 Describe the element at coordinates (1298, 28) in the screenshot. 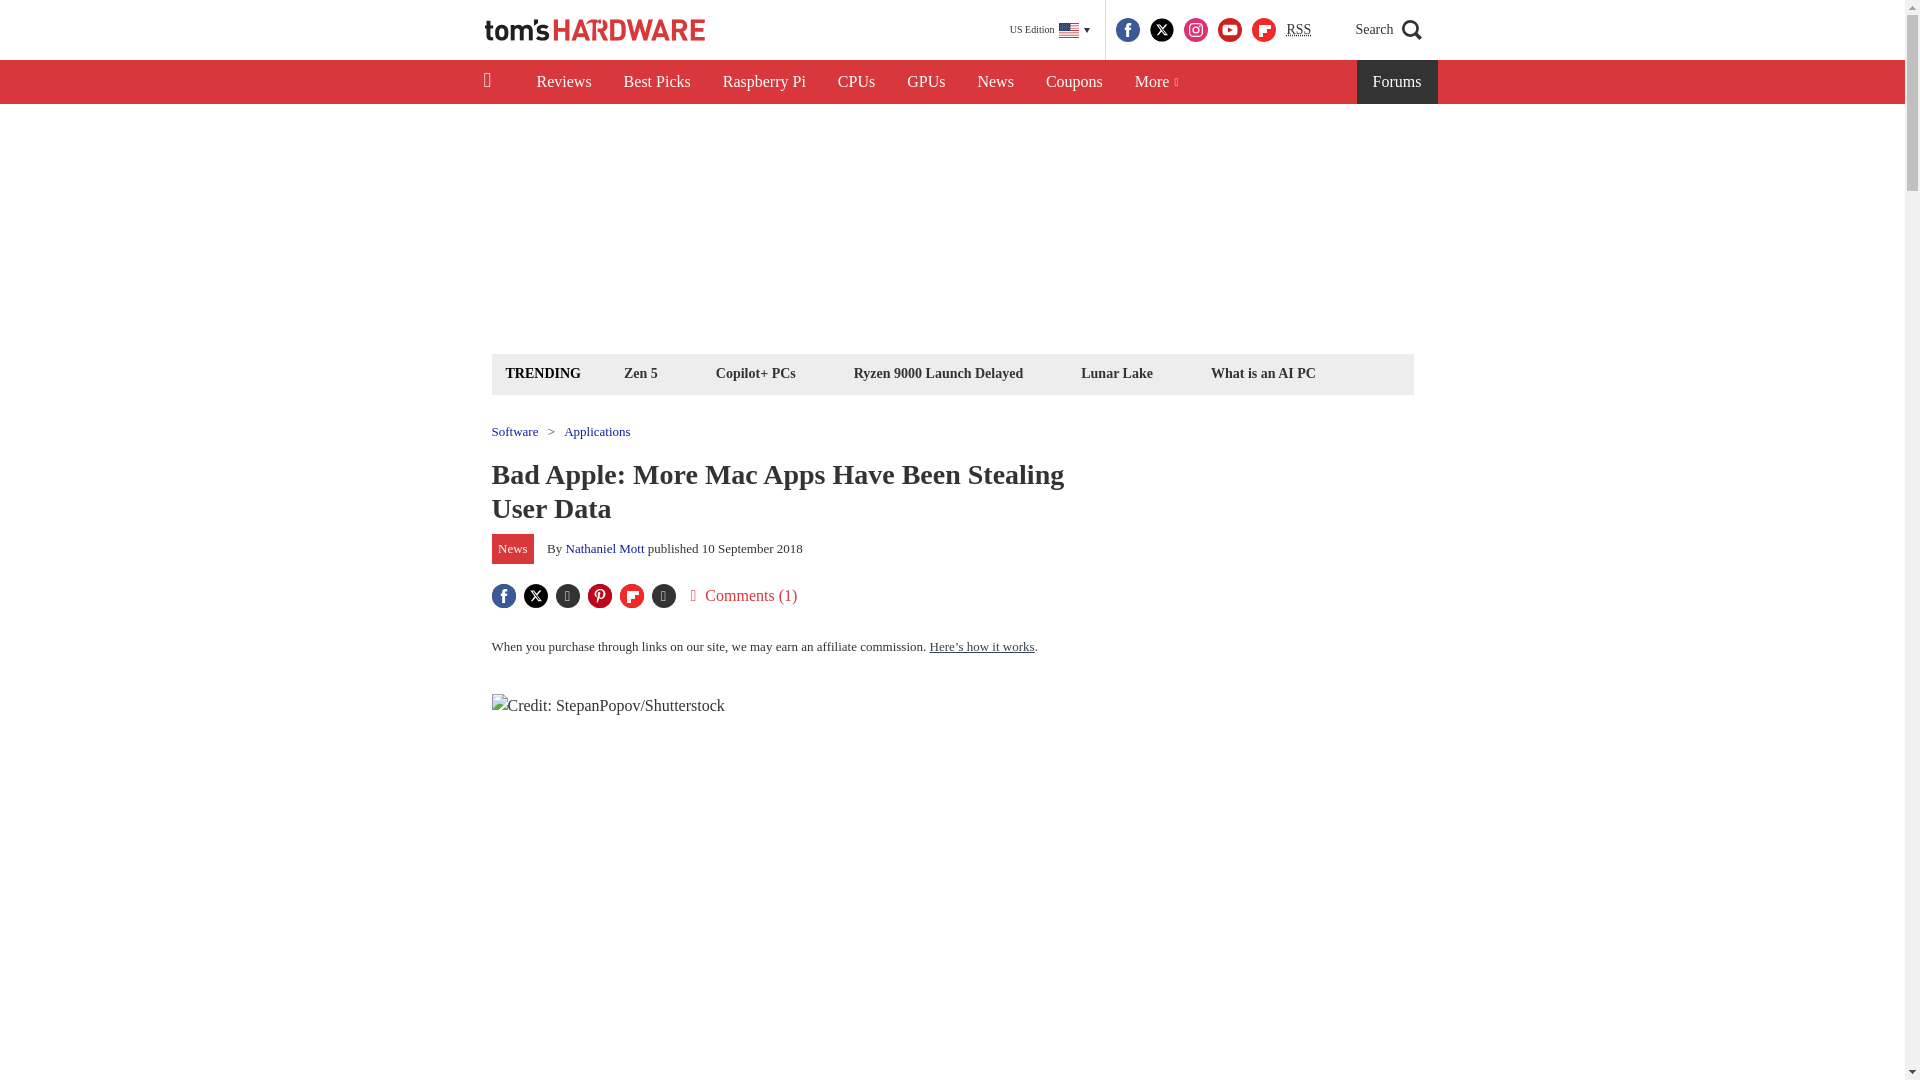

I see `Really Simple Syndication` at that location.